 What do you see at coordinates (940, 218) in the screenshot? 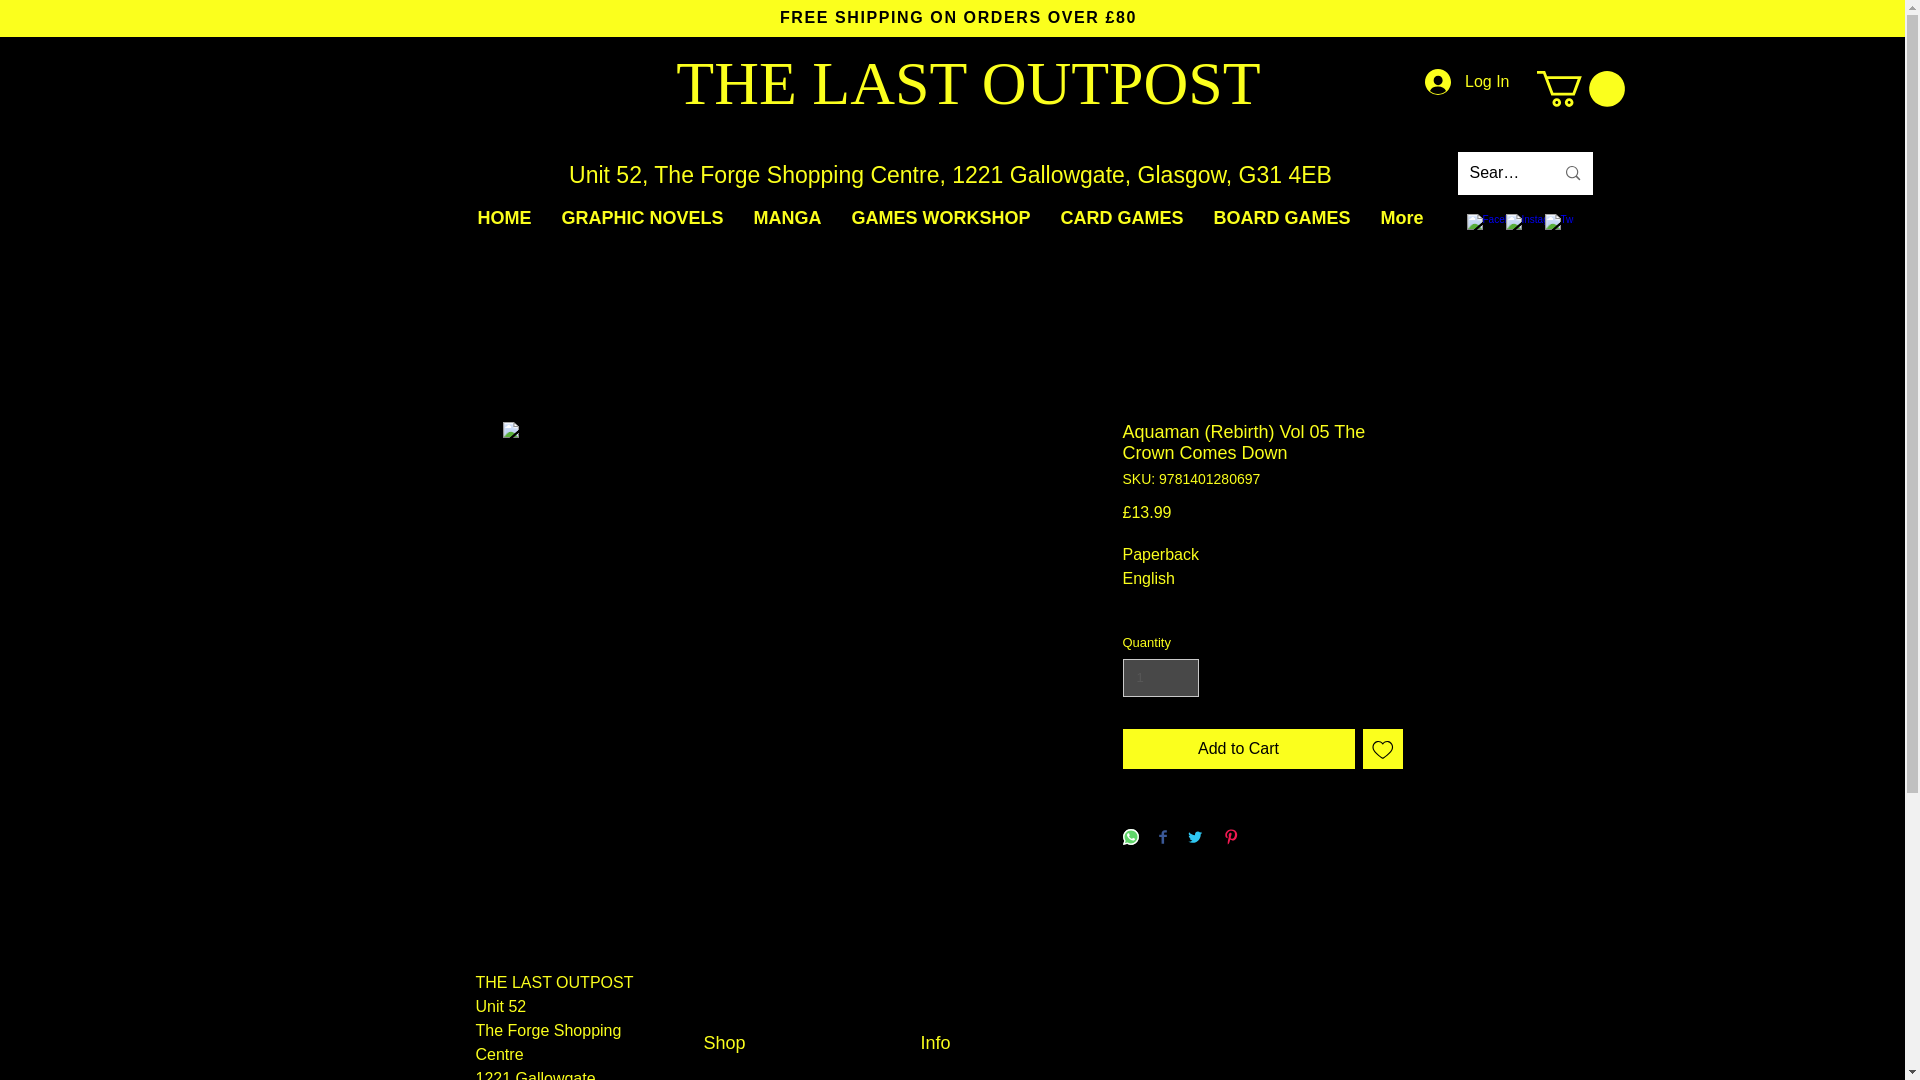
I see `GAMES WORKSHOP` at bounding box center [940, 218].